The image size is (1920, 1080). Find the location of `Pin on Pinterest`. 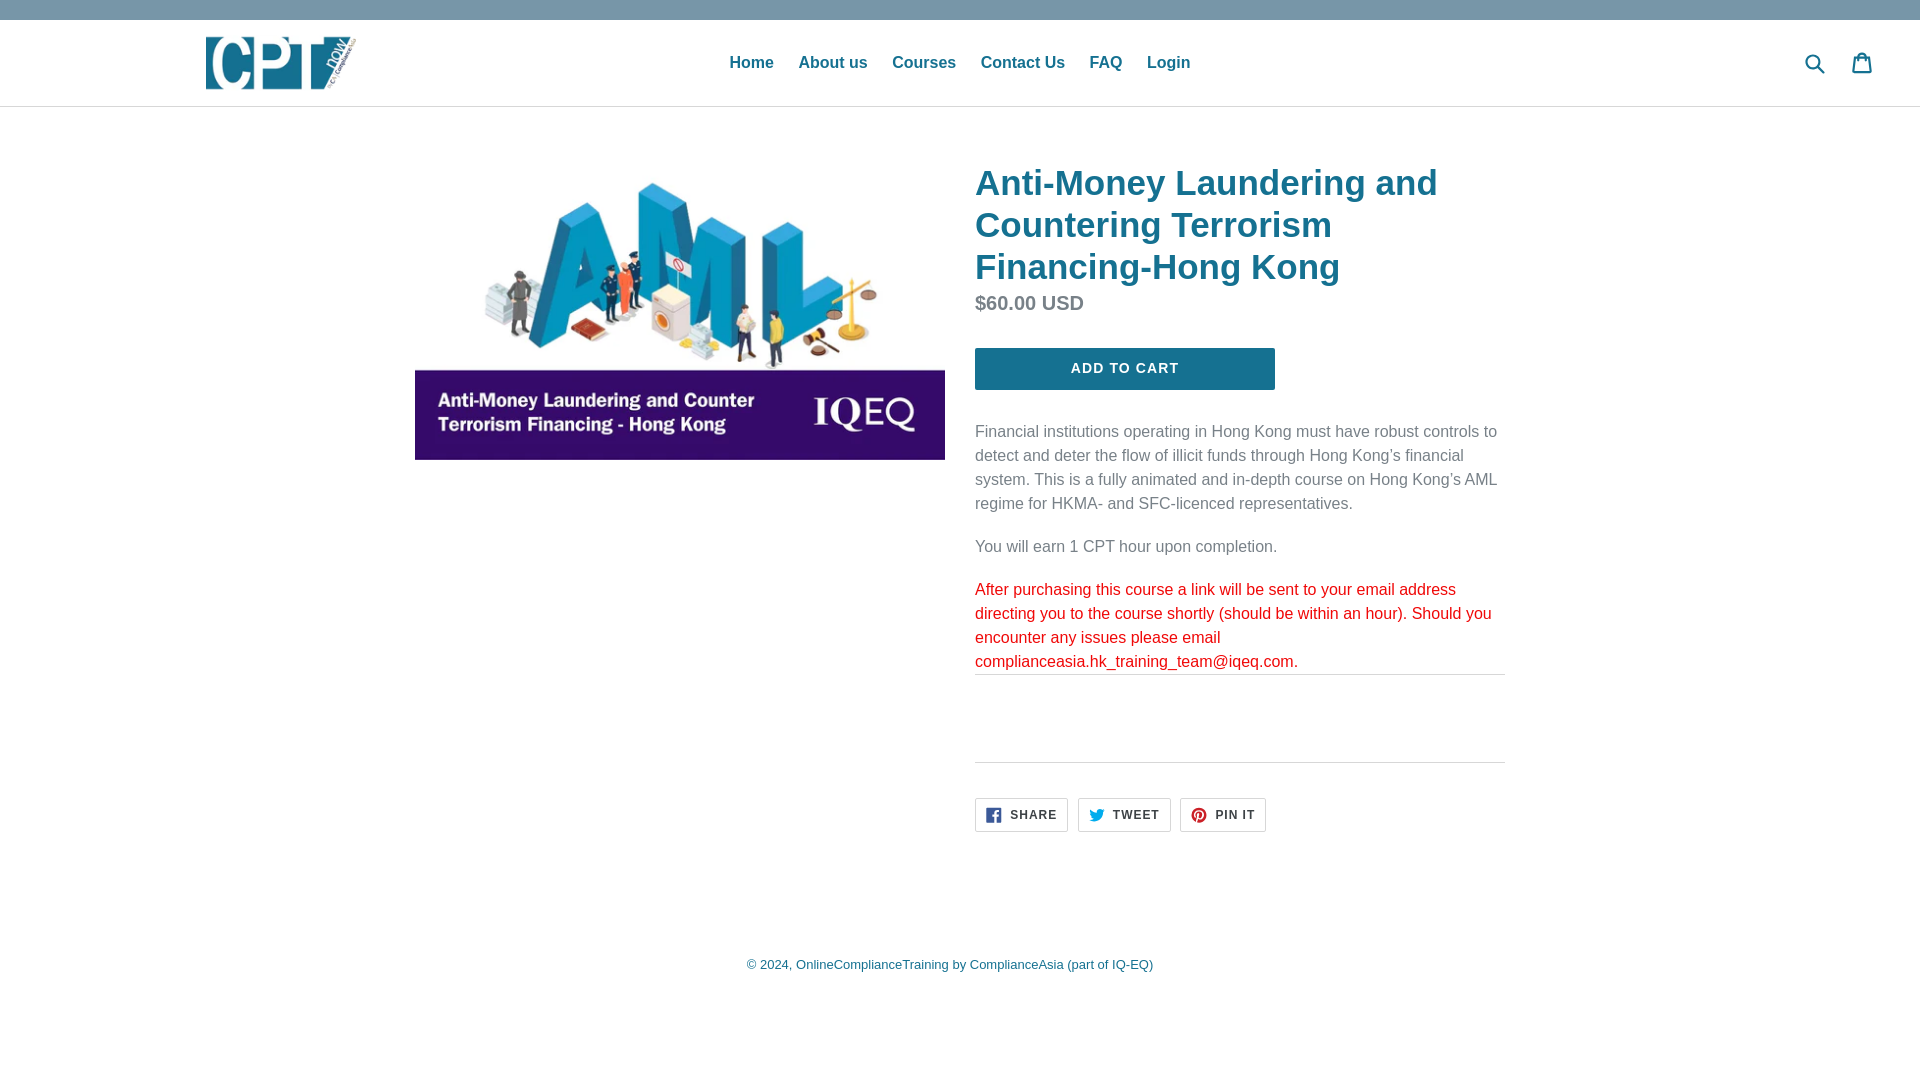

Pin on Pinterest is located at coordinates (1124, 814).